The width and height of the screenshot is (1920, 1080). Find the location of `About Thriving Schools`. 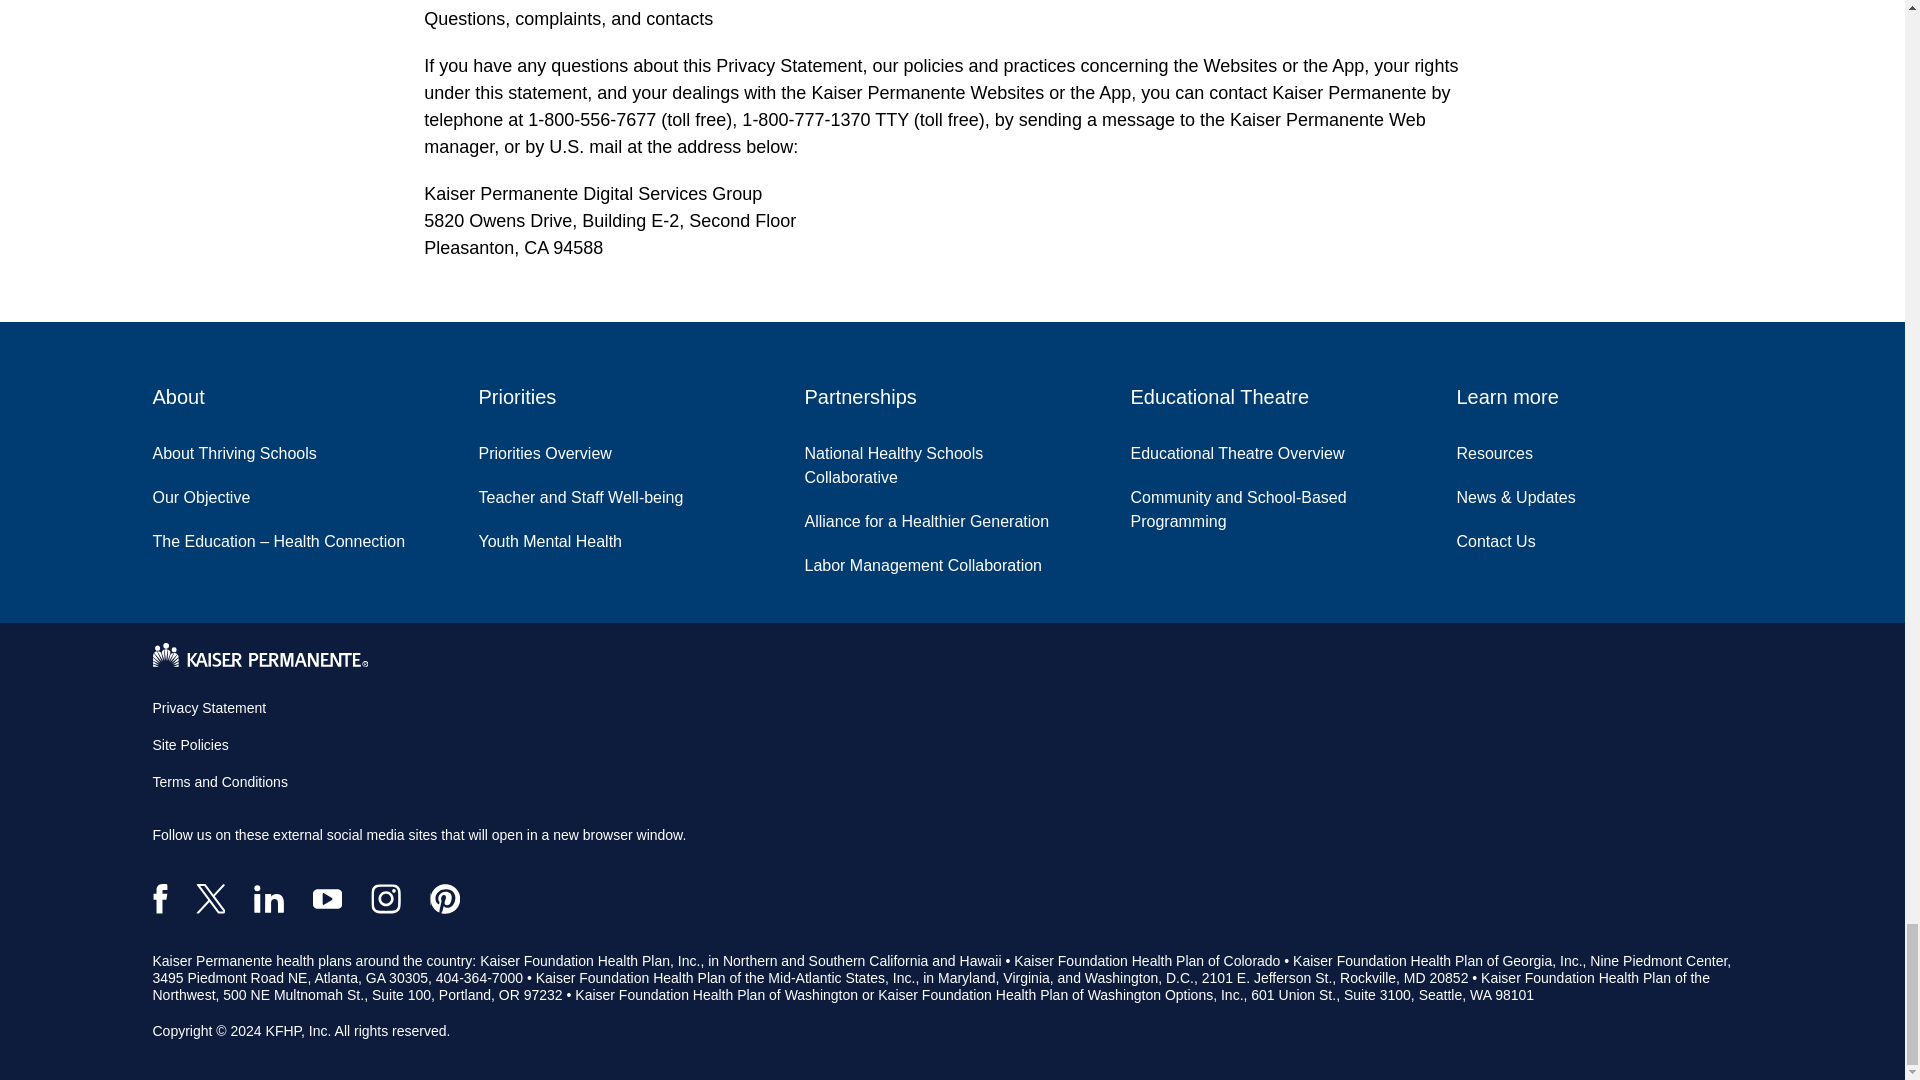

About Thriving Schools is located at coordinates (248, 448).